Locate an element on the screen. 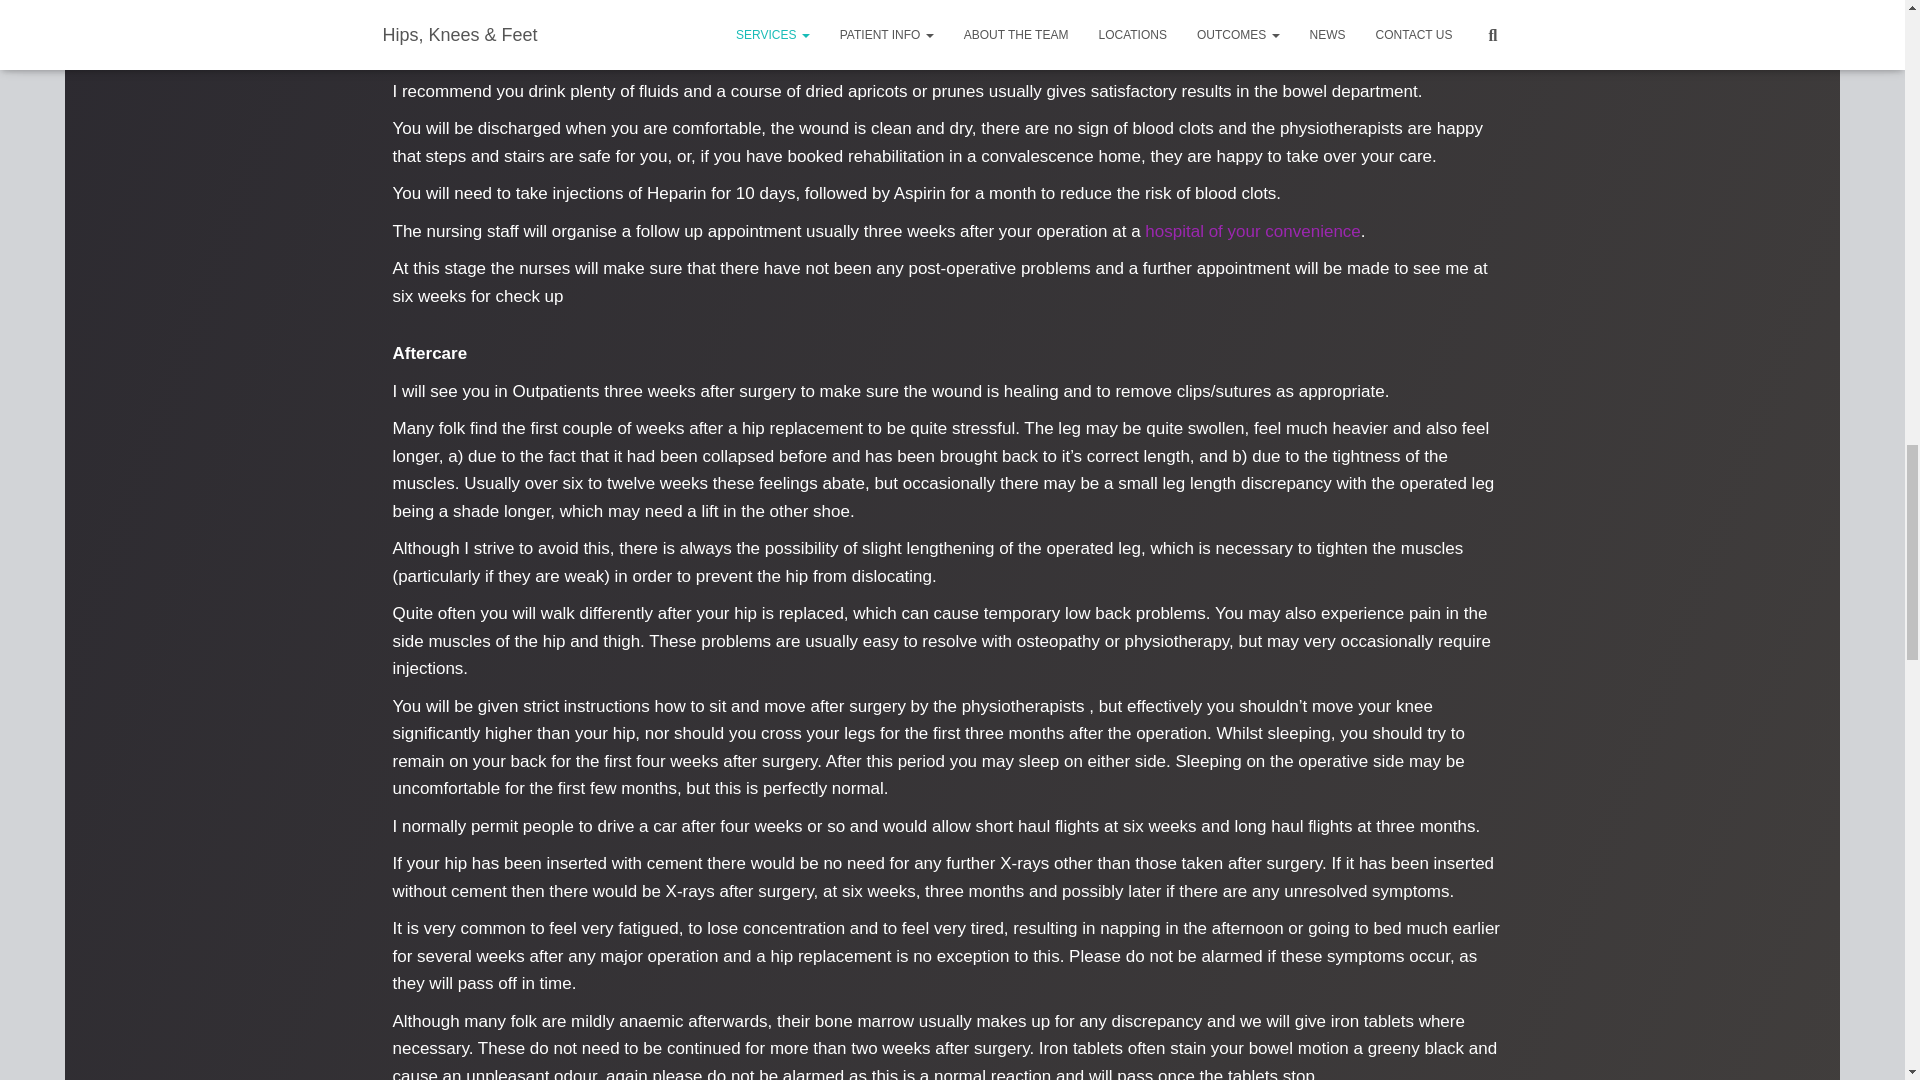 The image size is (1920, 1080). hospital of your convenience is located at coordinates (1252, 231).